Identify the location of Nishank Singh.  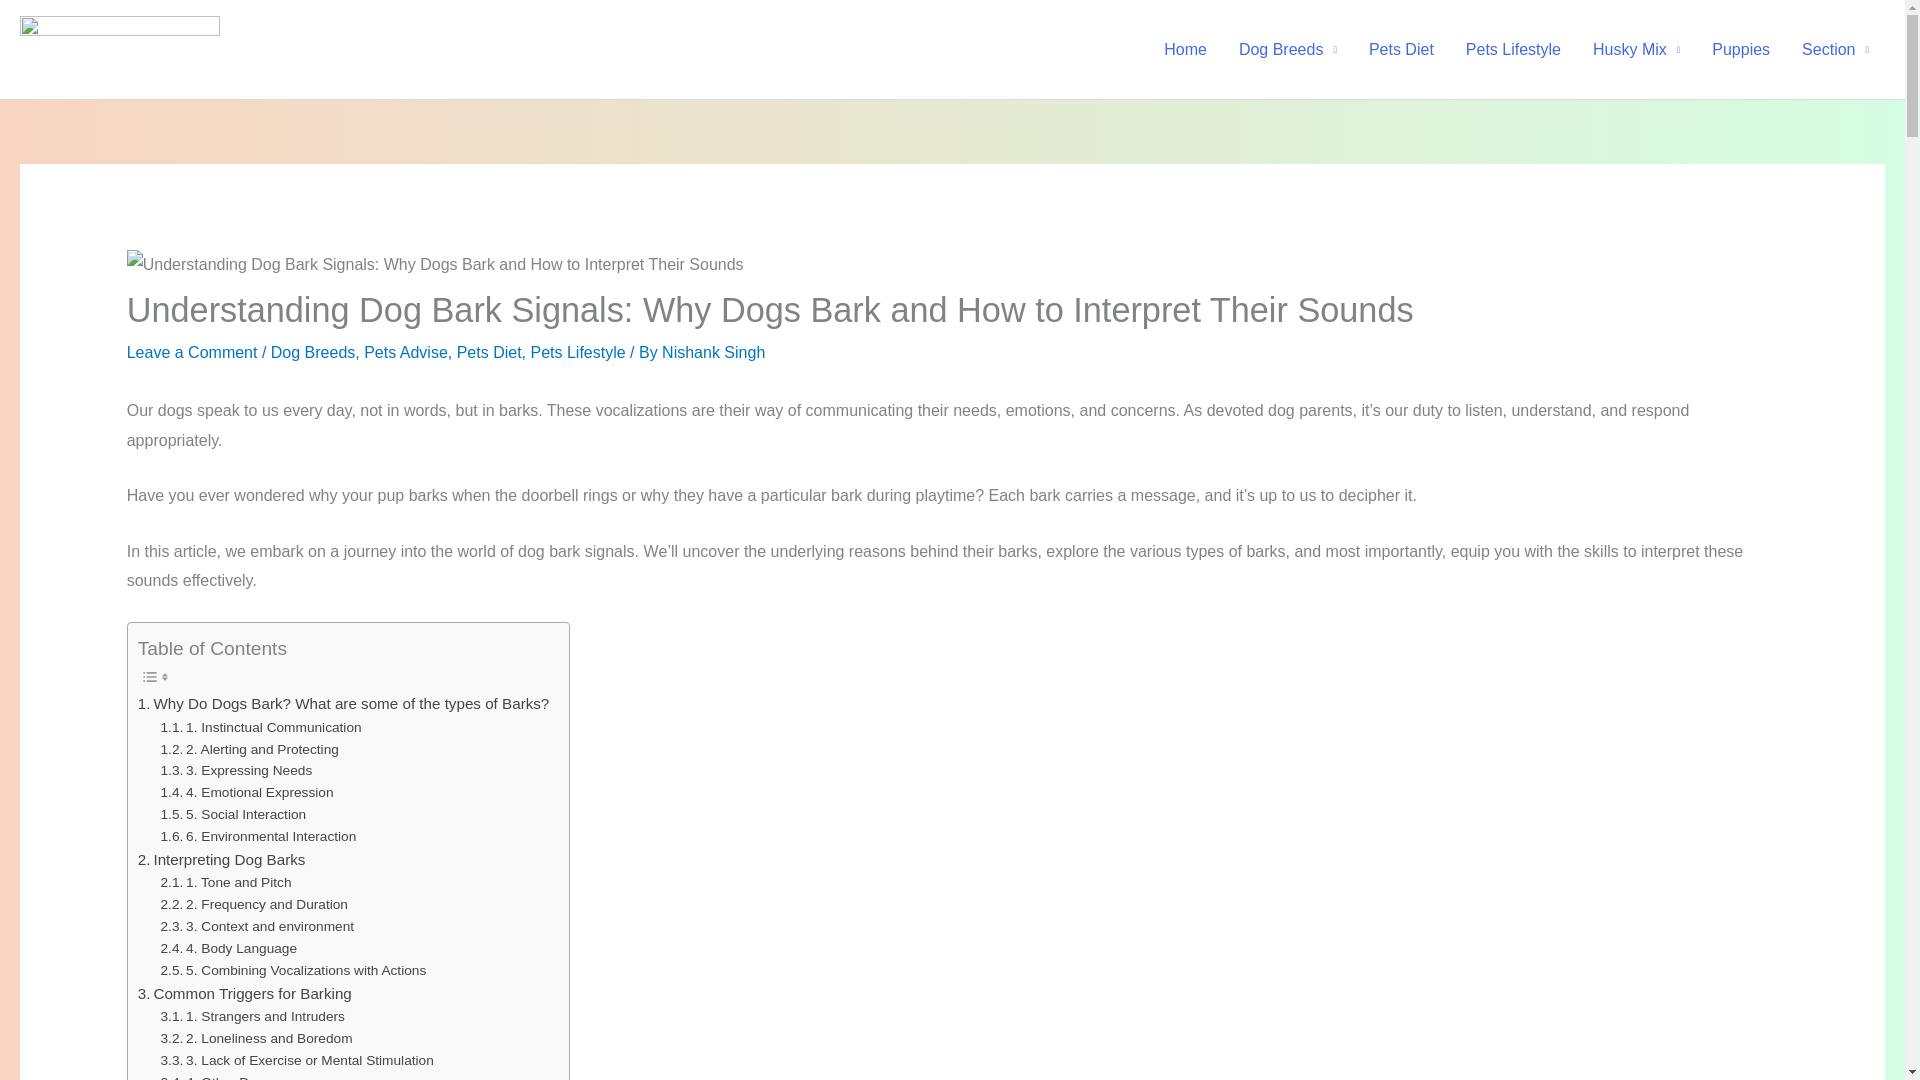
(713, 352).